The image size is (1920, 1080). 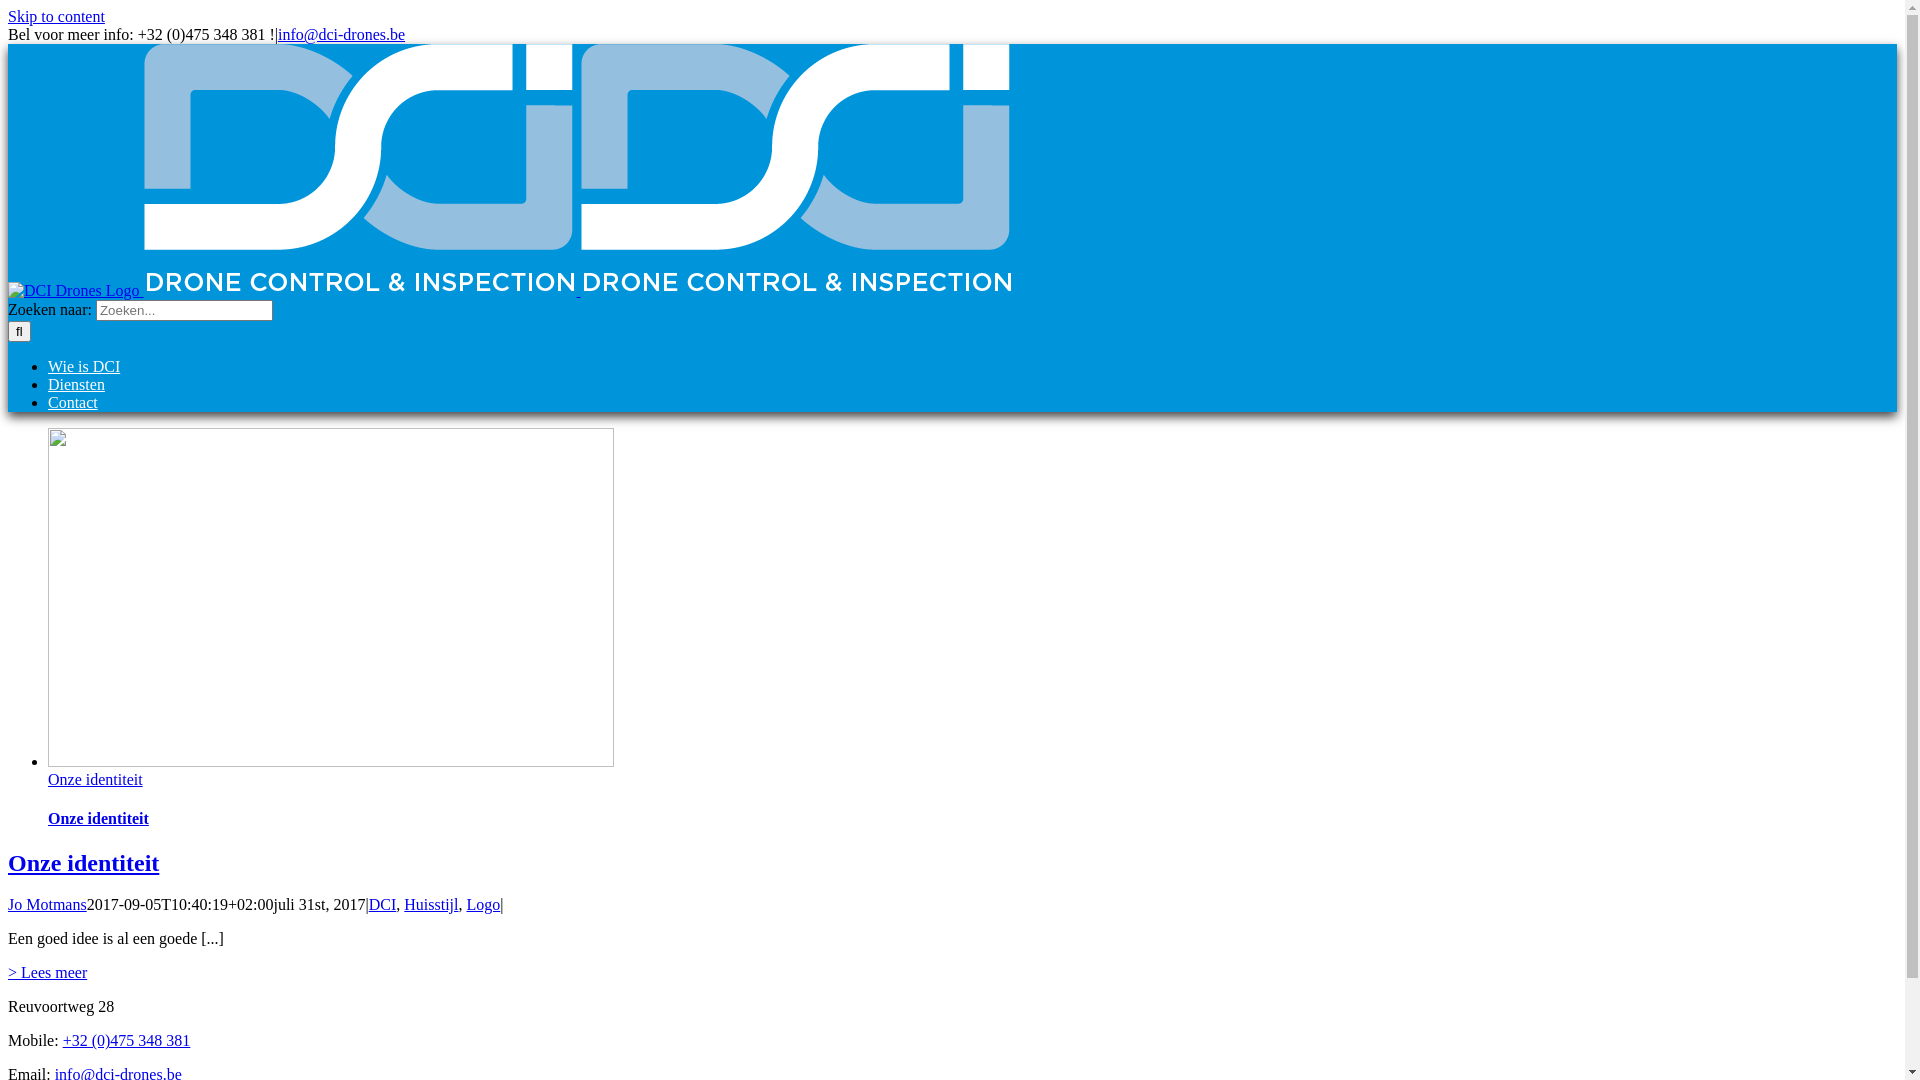 What do you see at coordinates (96, 780) in the screenshot?
I see `Onze identiteit` at bounding box center [96, 780].